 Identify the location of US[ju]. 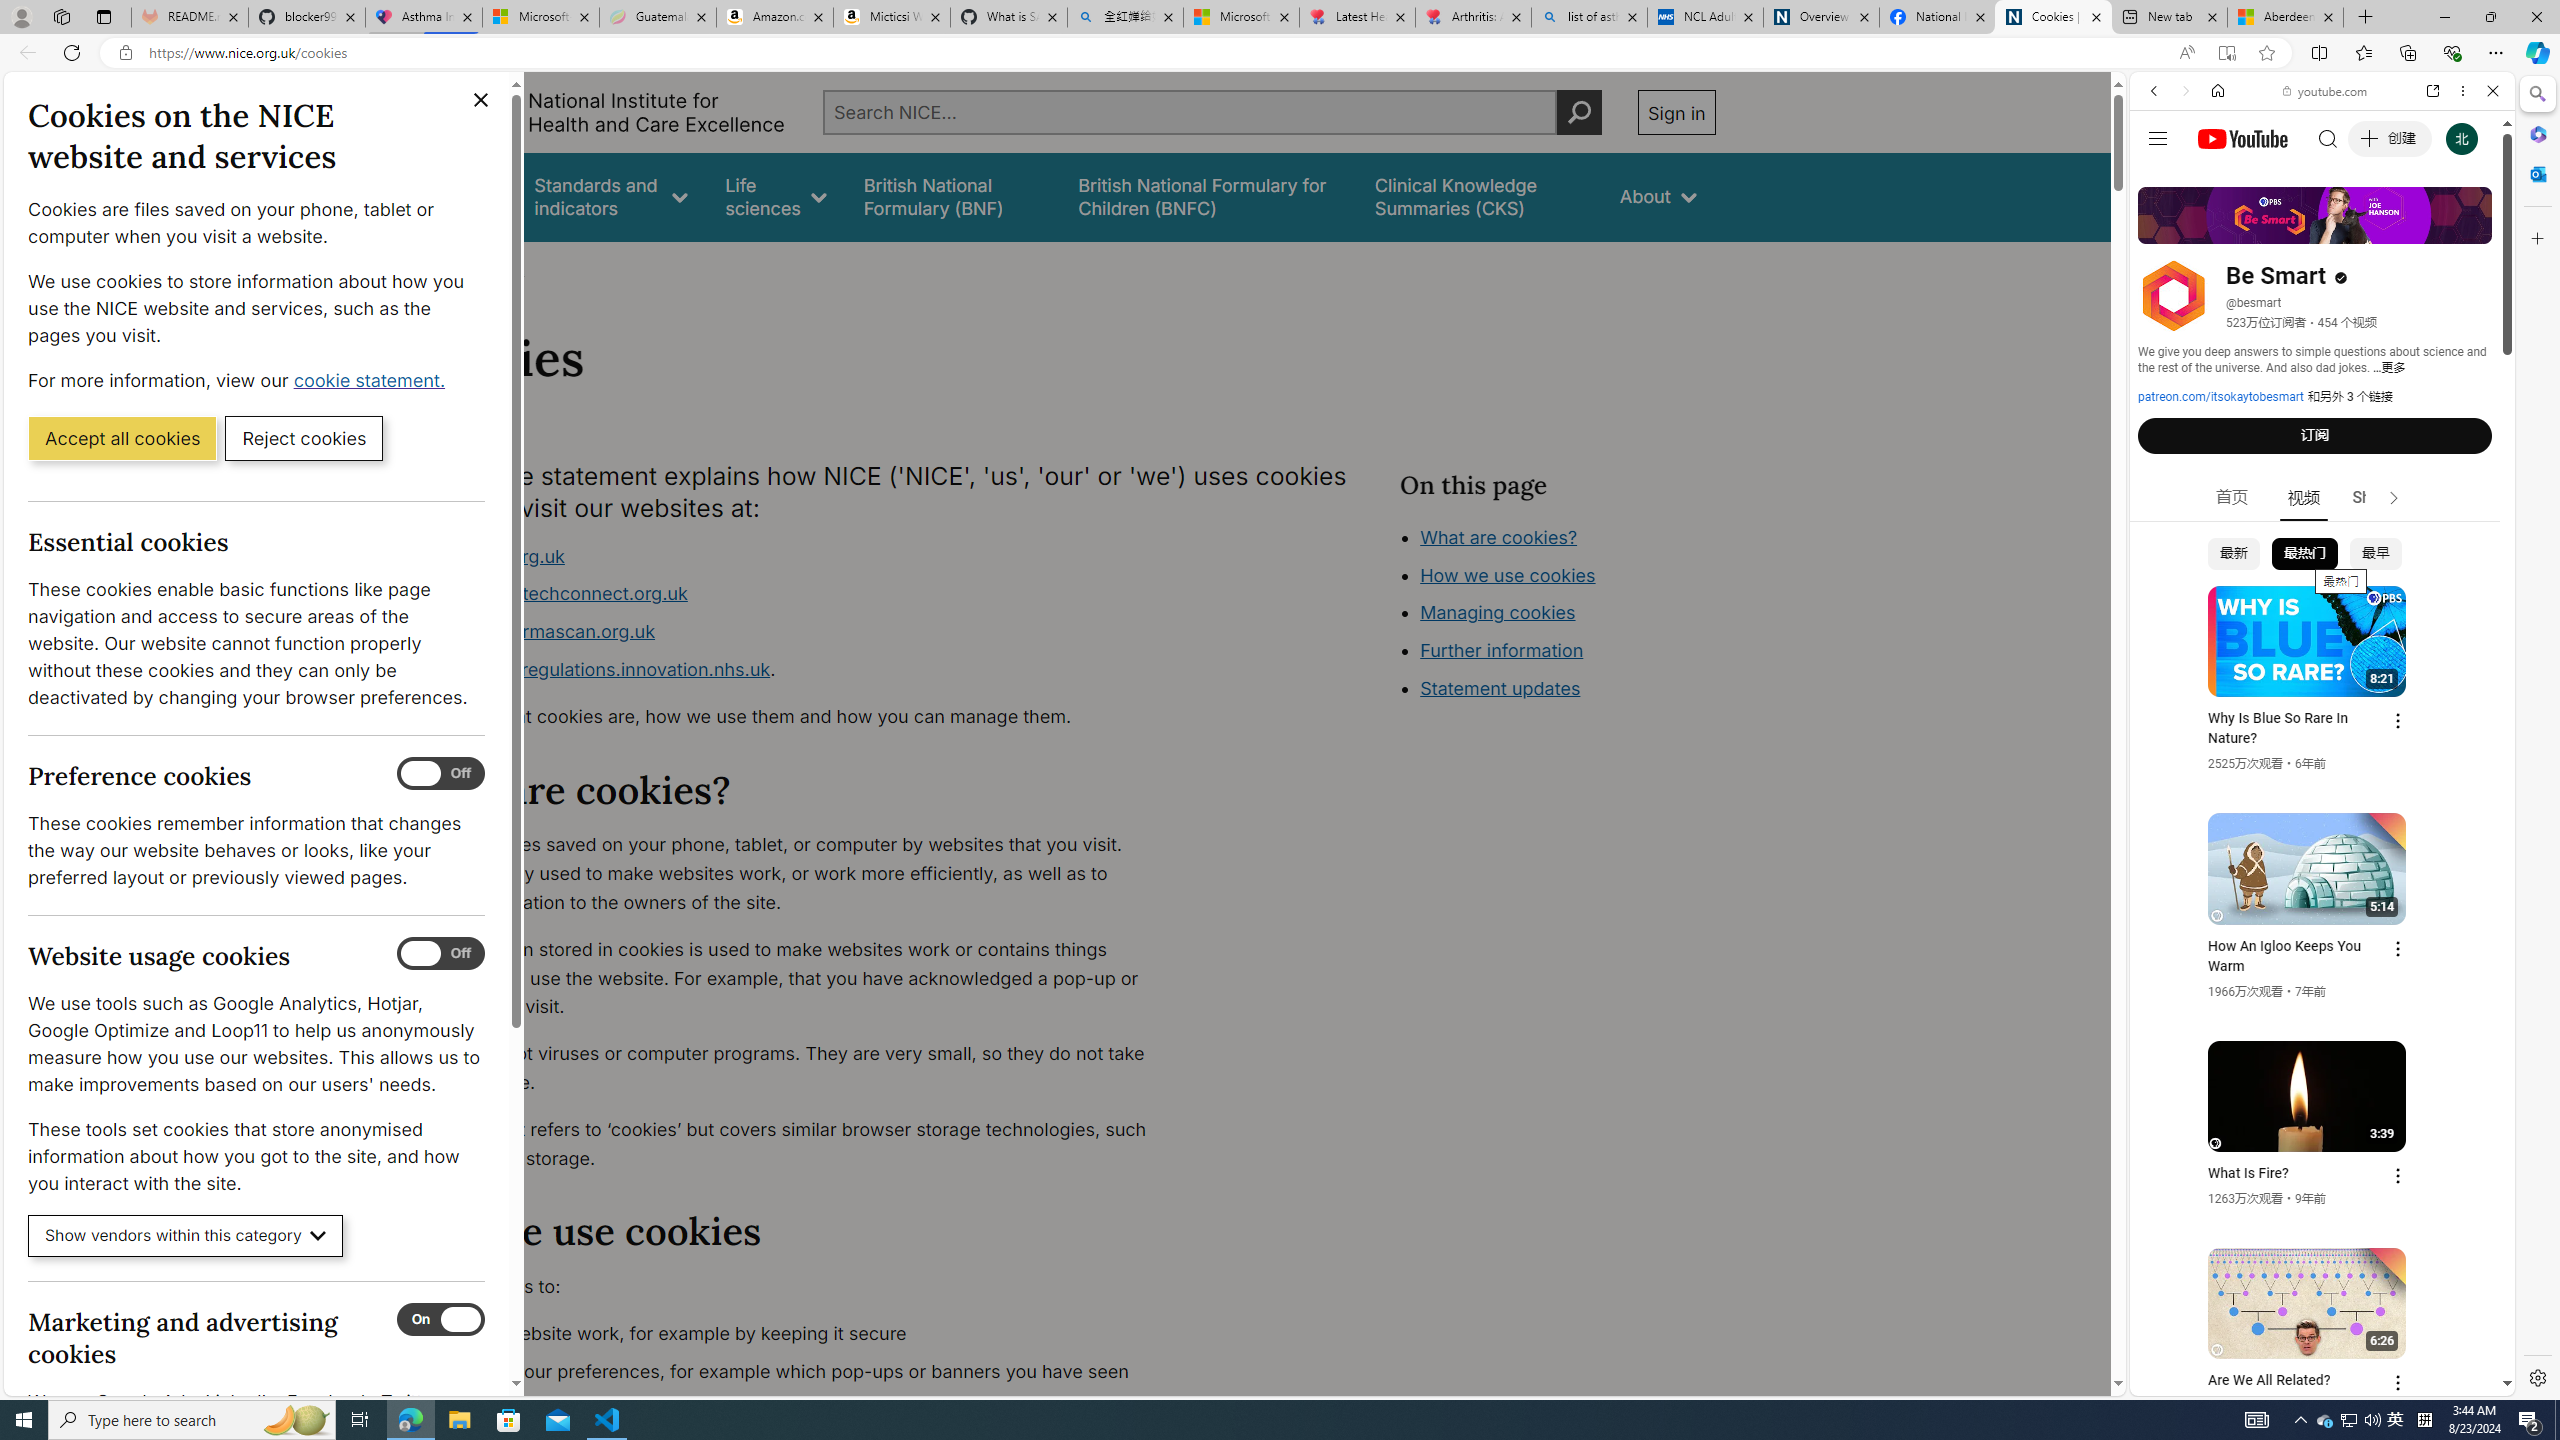
(2196, 1380).